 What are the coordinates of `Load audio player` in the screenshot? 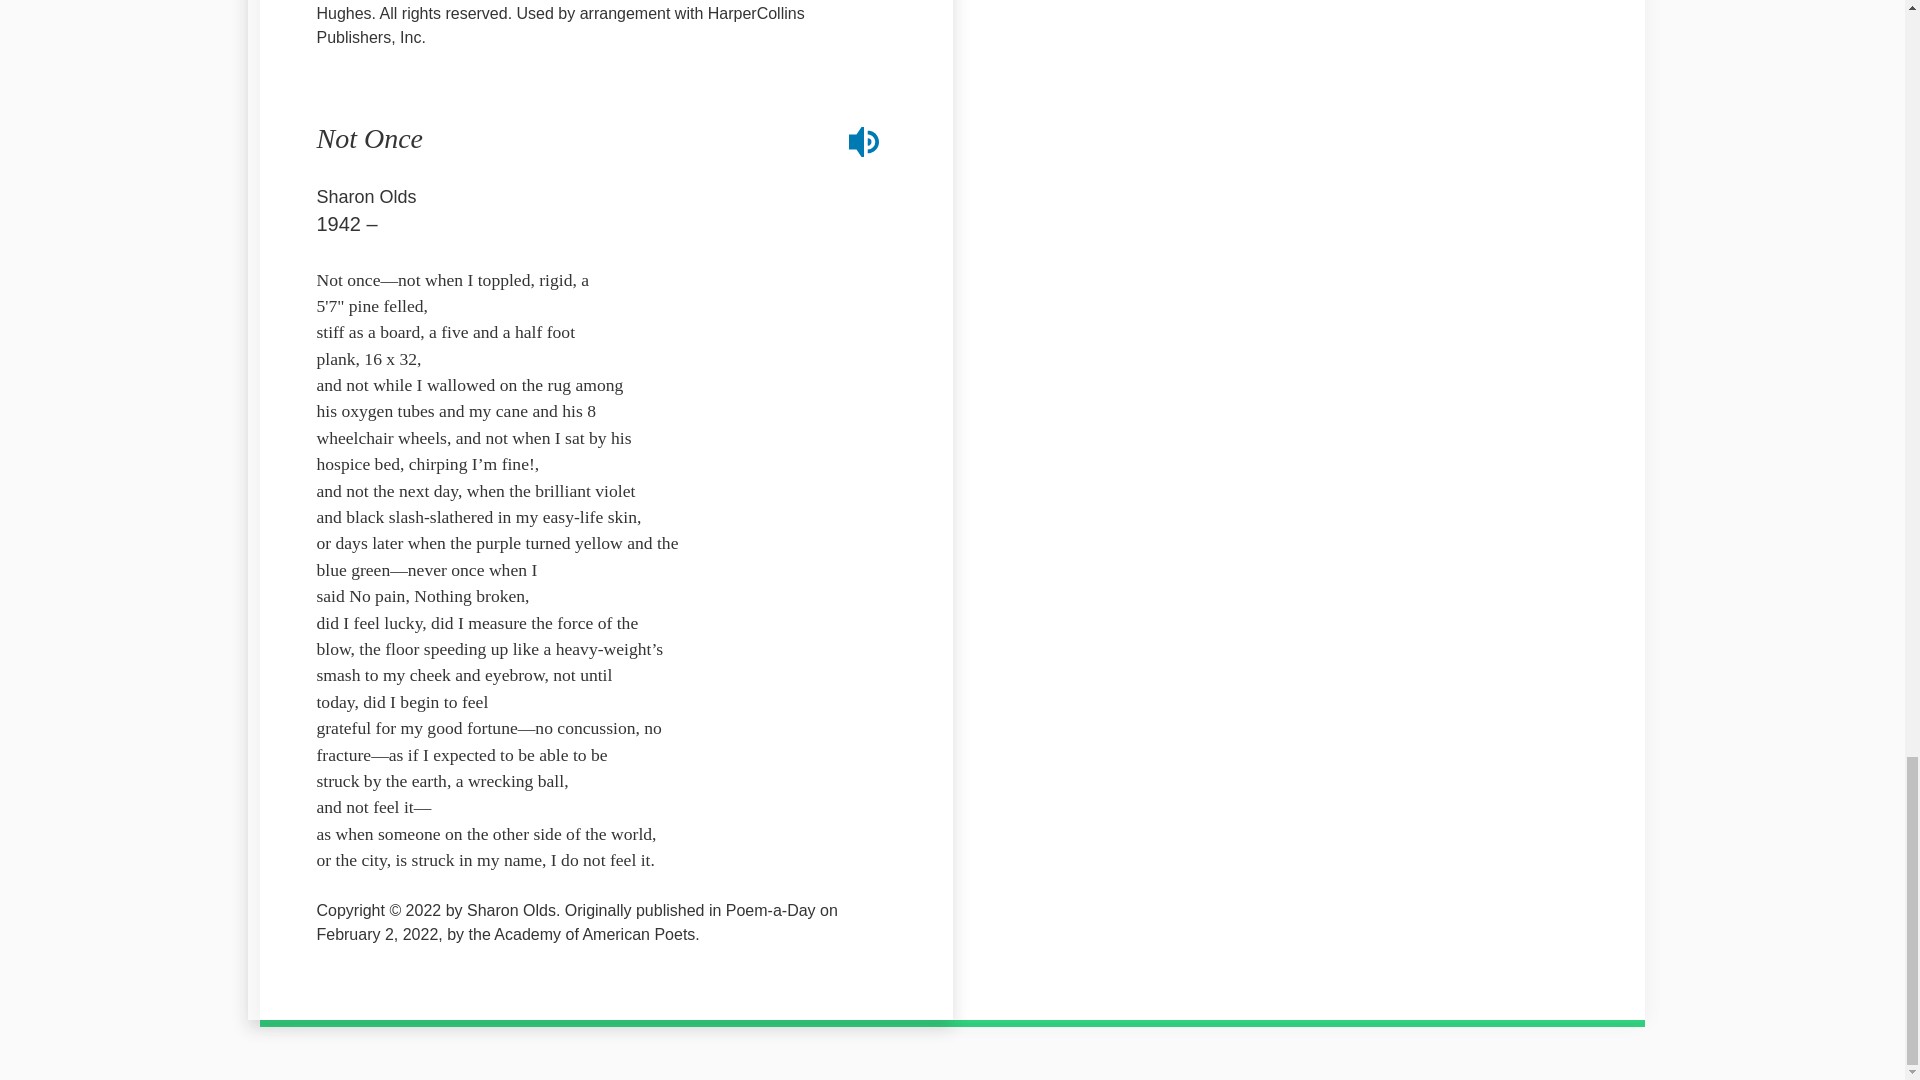 It's located at (864, 142).